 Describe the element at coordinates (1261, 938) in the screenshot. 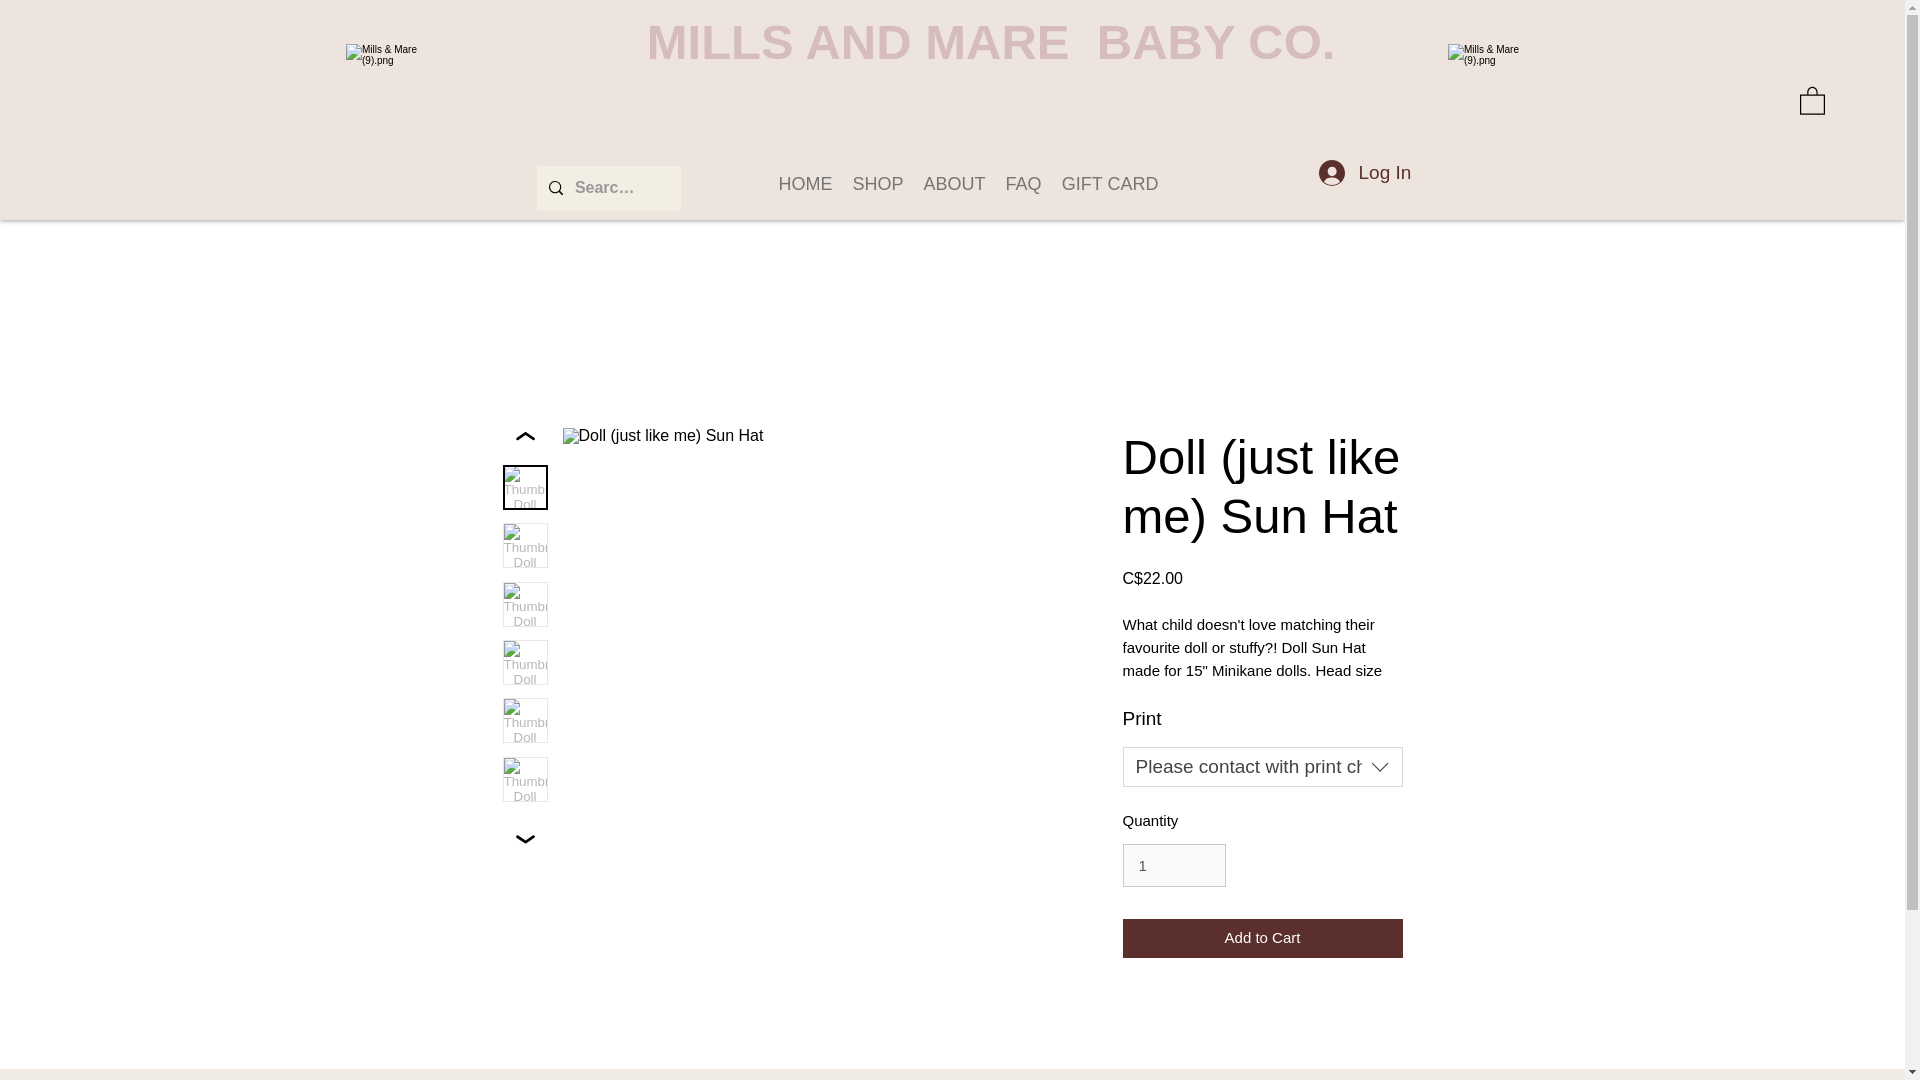

I see `Add to Cart` at that location.